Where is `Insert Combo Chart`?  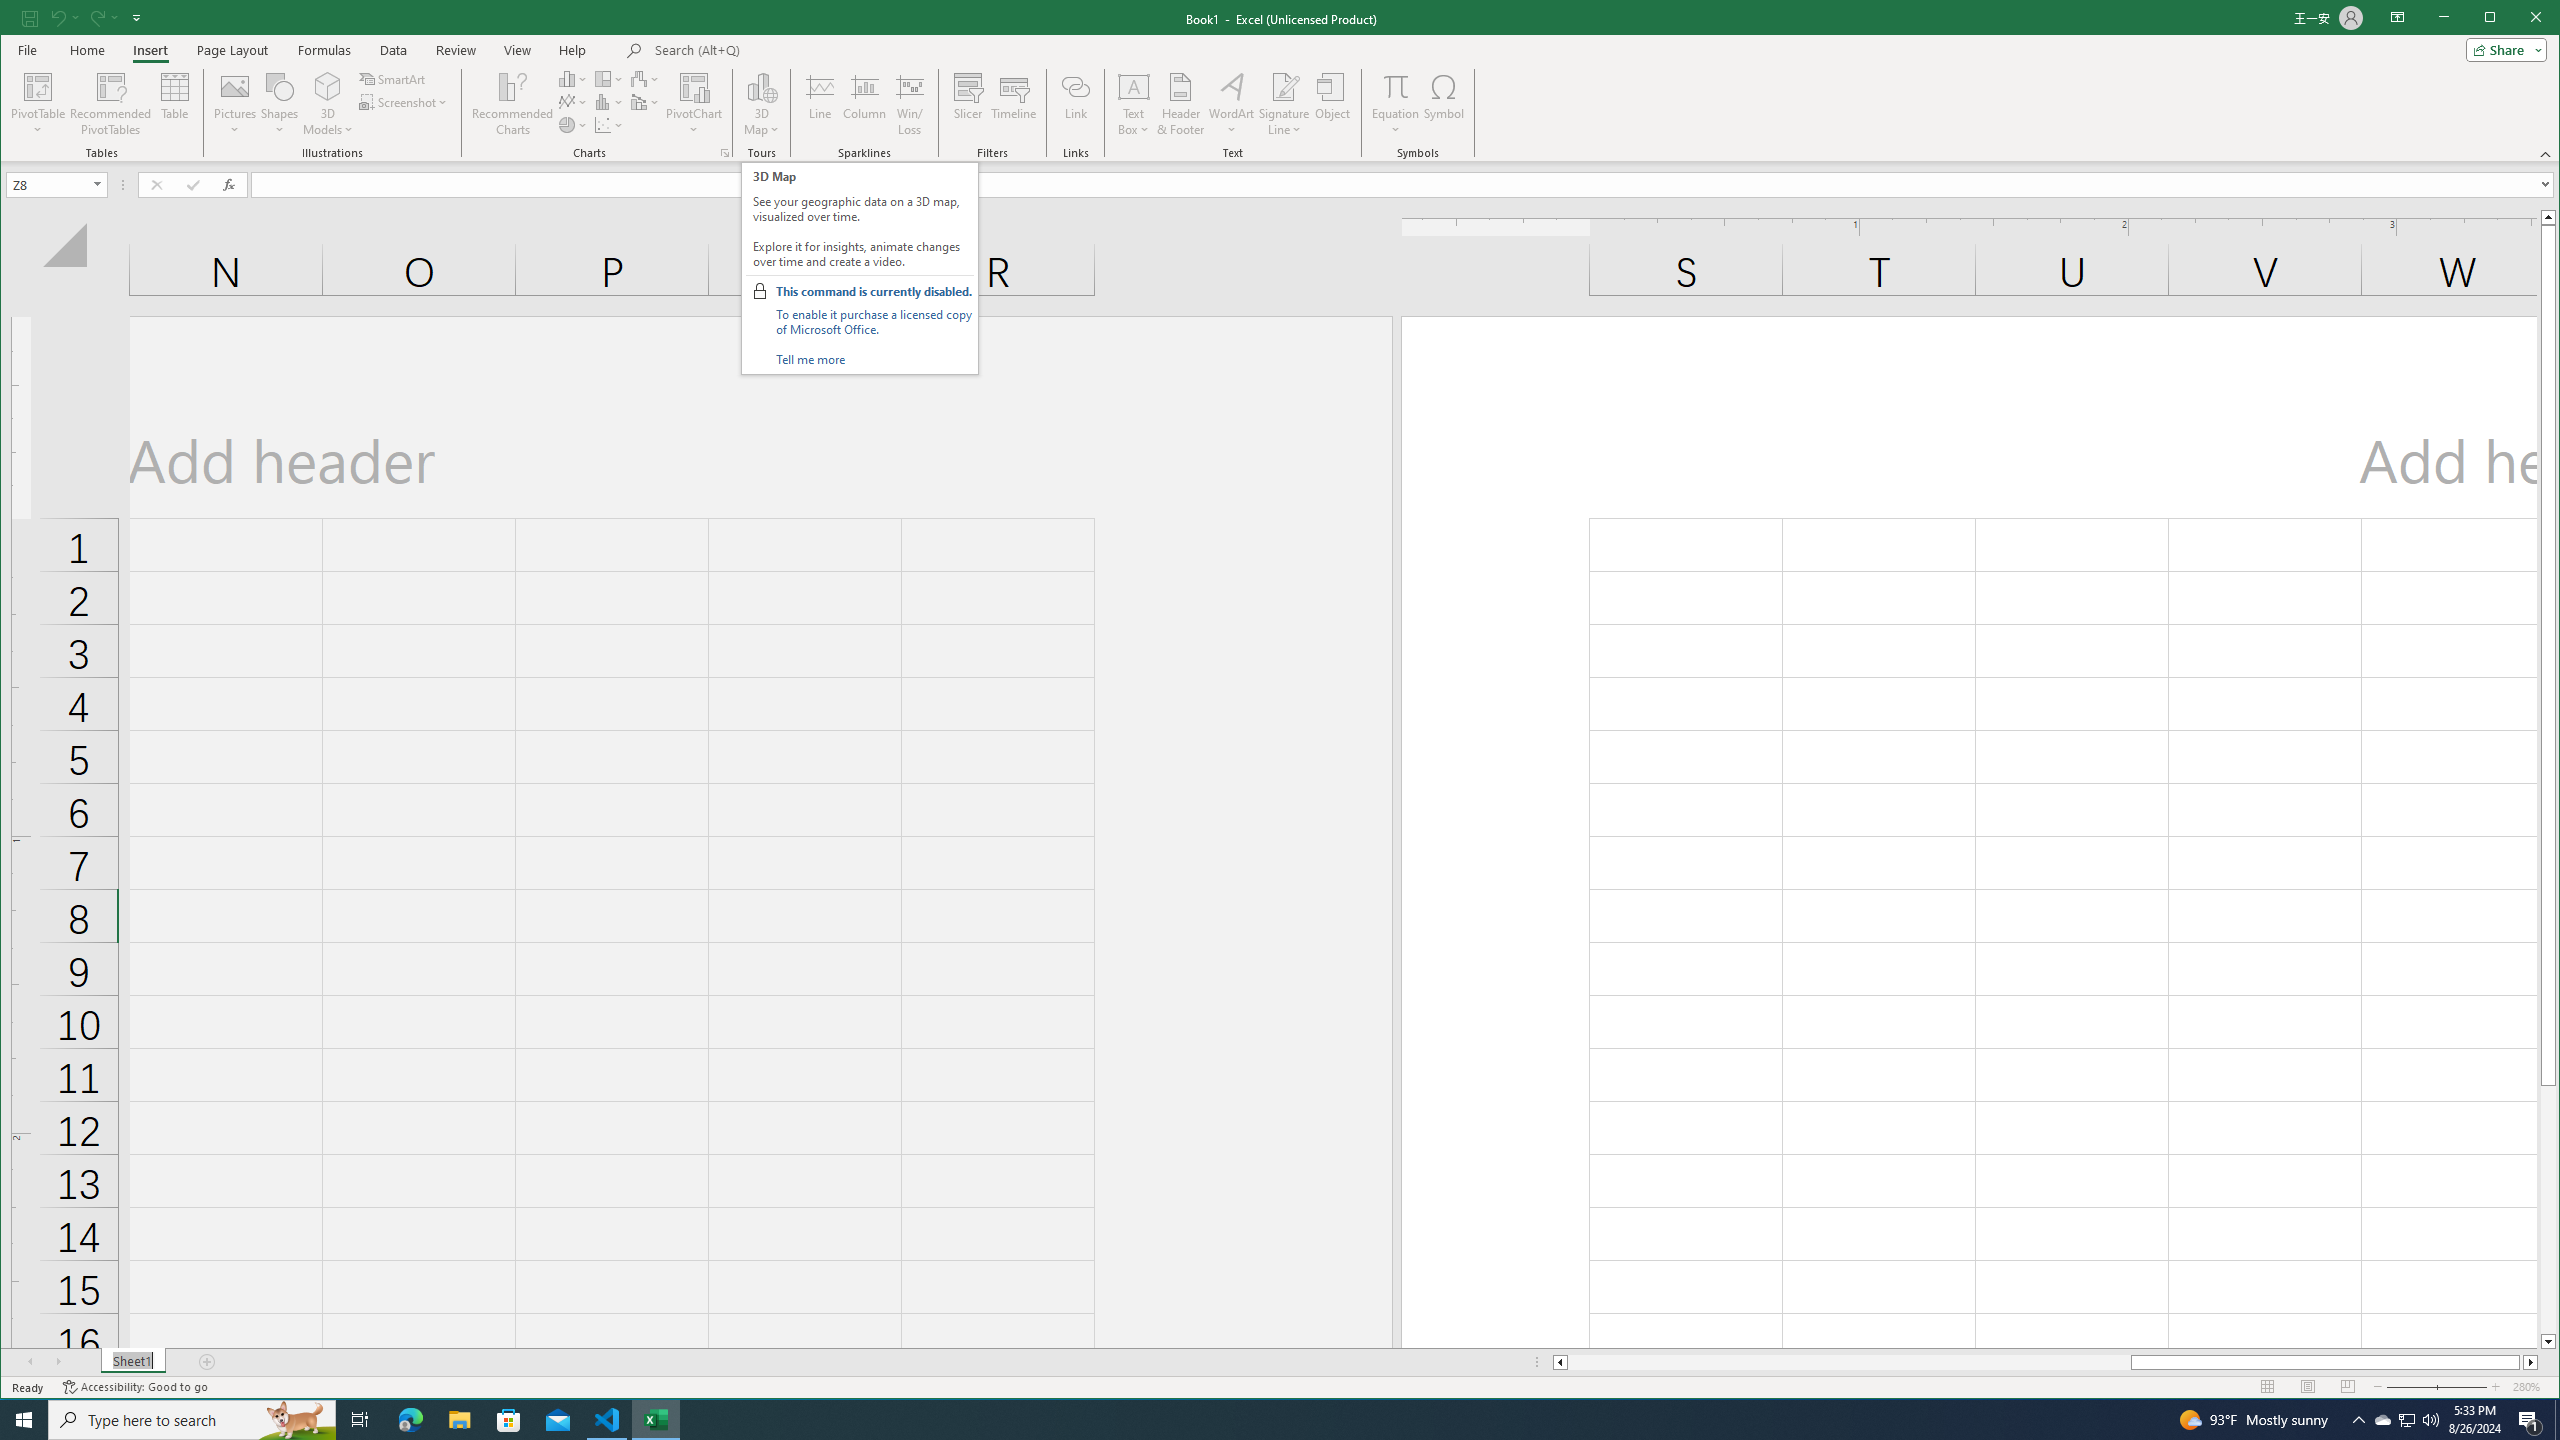
Insert Combo Chart is located at coordinates (645, 102).